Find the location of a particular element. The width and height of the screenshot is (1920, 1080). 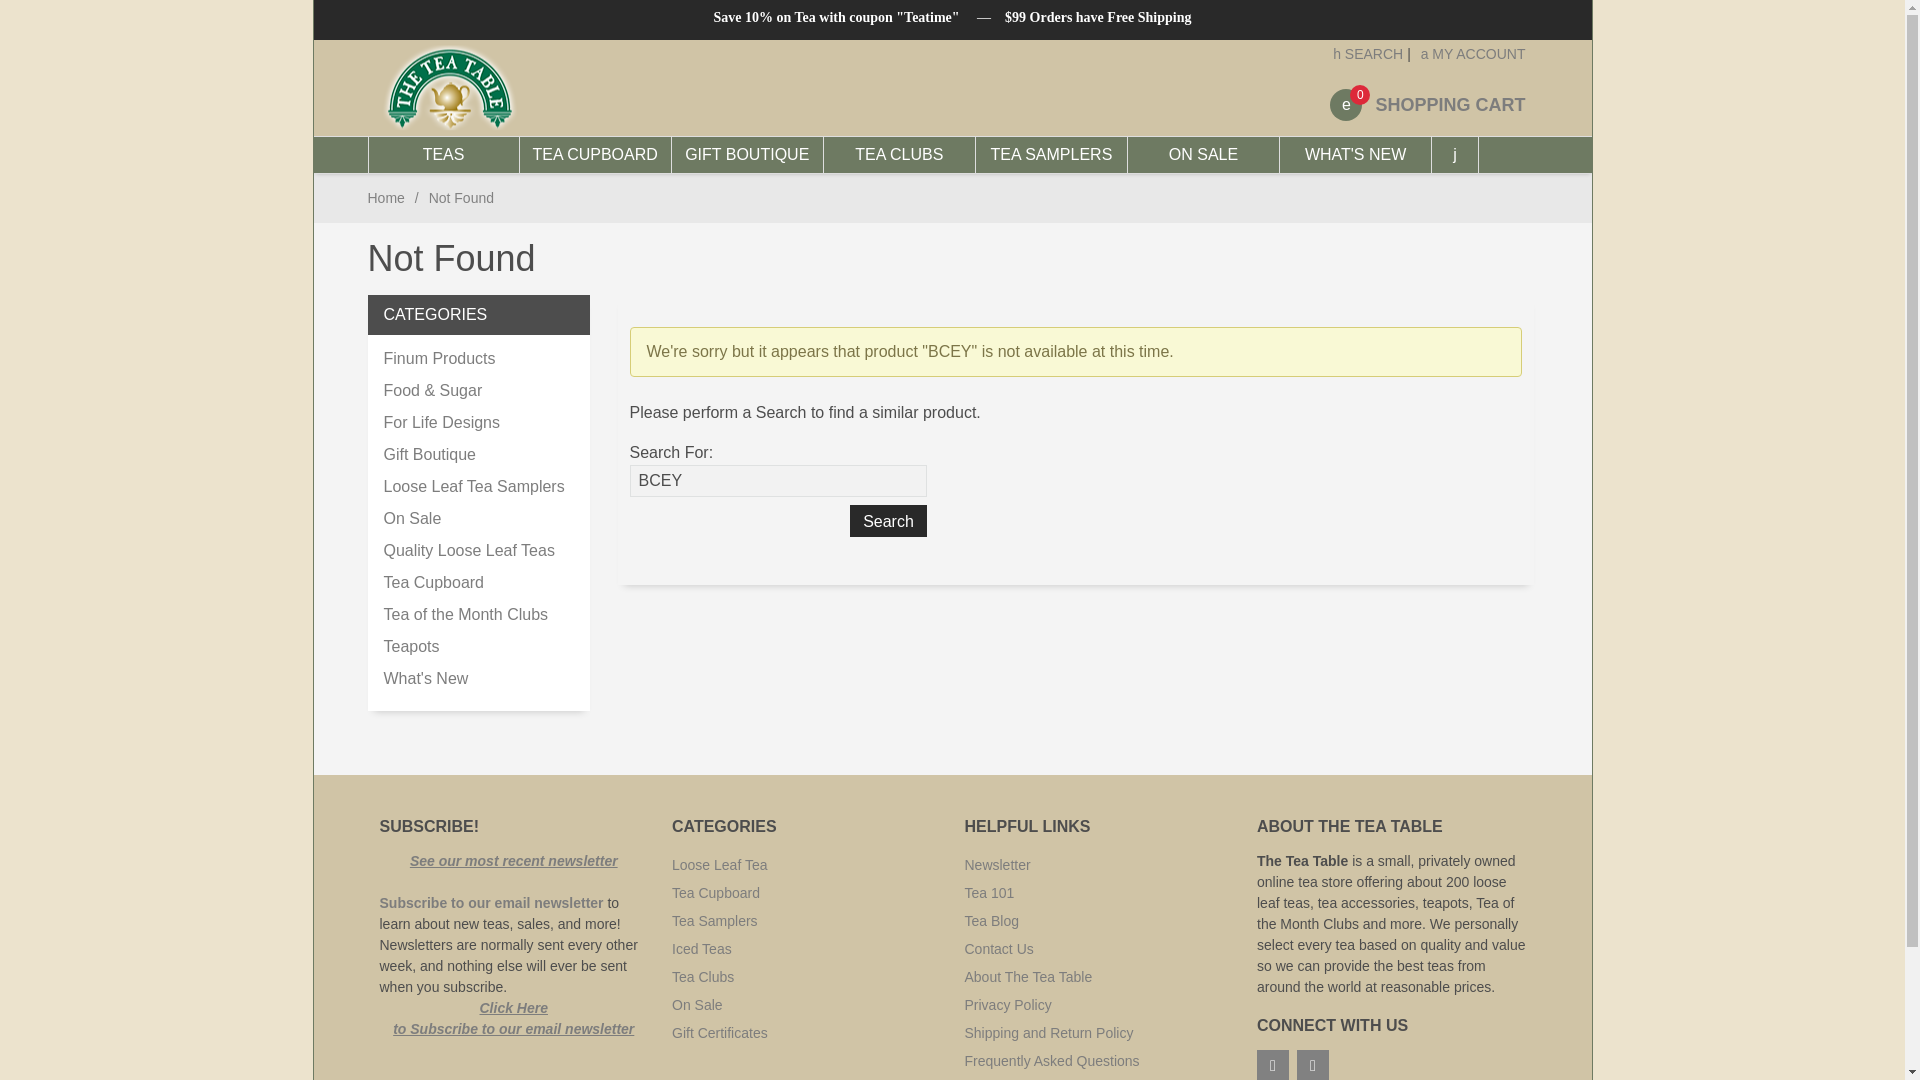

Welcome to The Tea Table, LLC is located at coordinates (450, 88).